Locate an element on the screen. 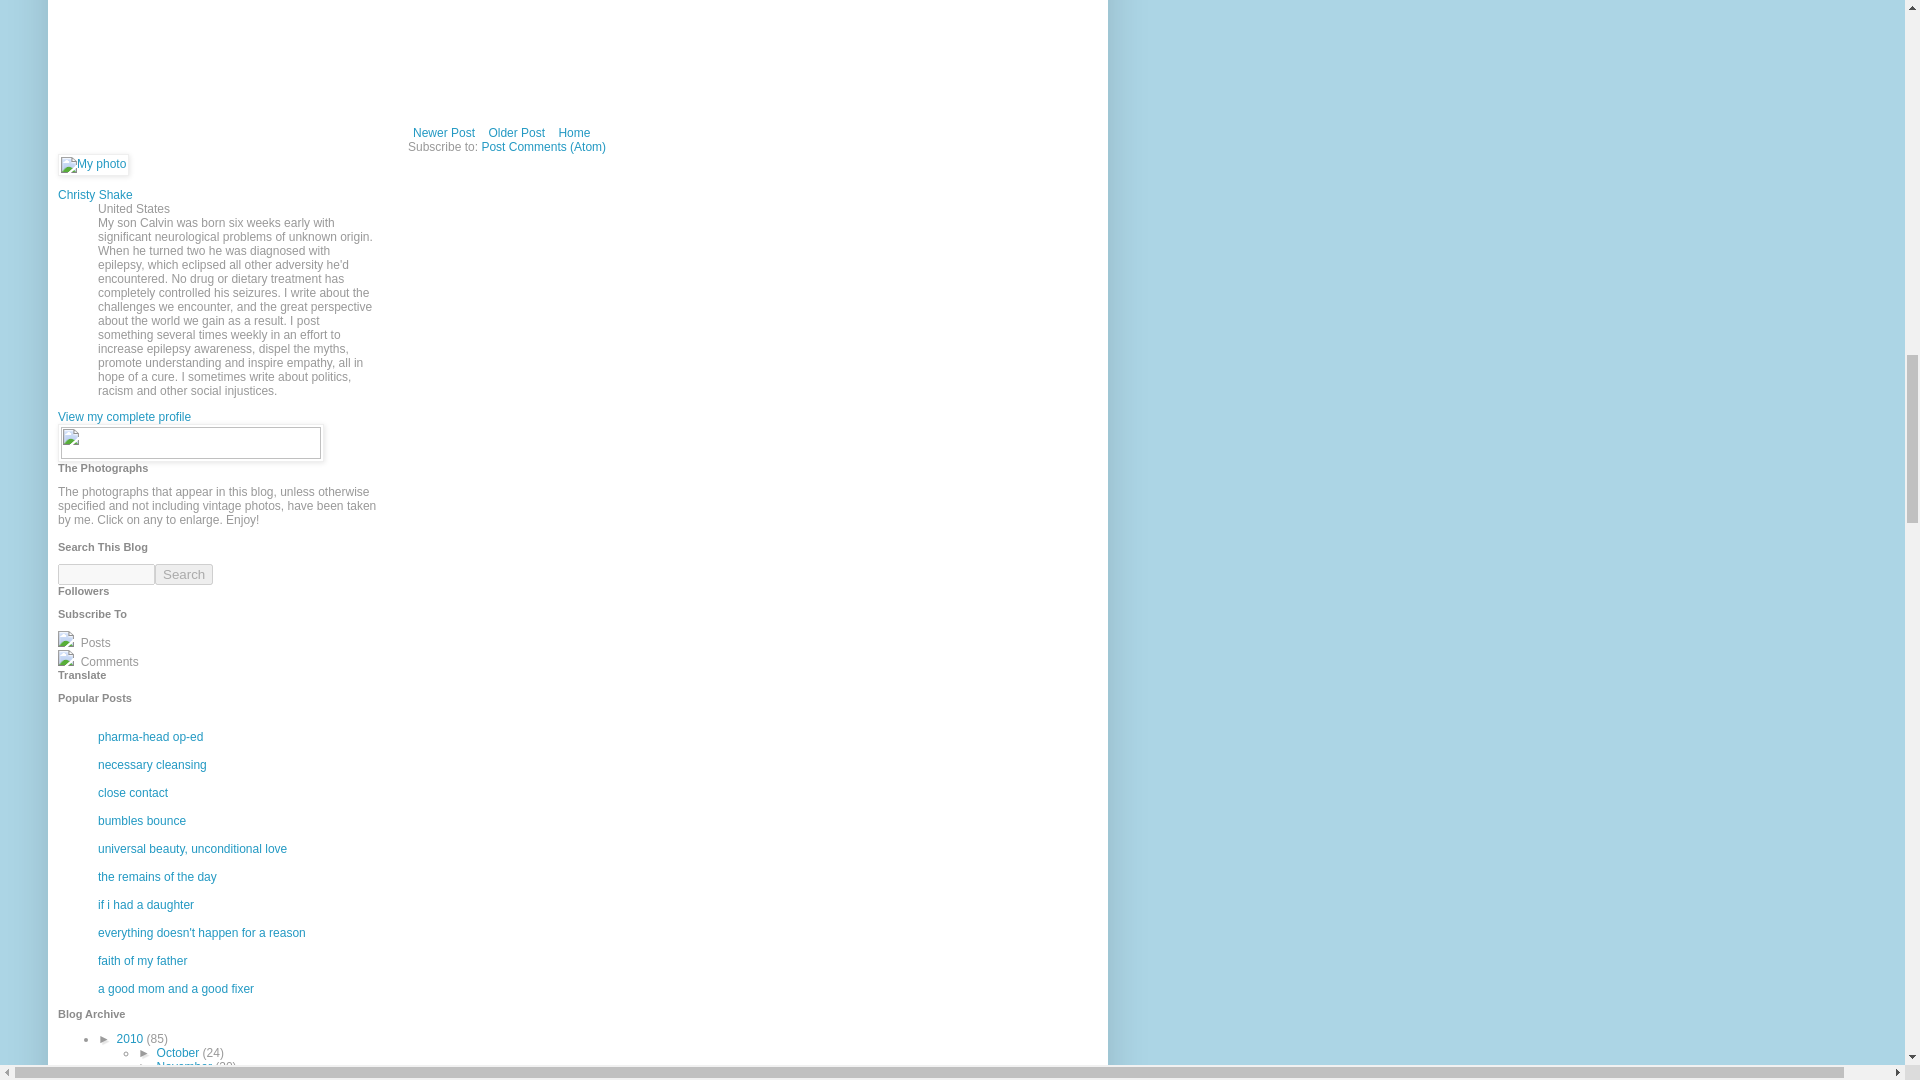 This screenshot has height=1080, width=1920. Christy Shake is located at coordinates (94, 194).